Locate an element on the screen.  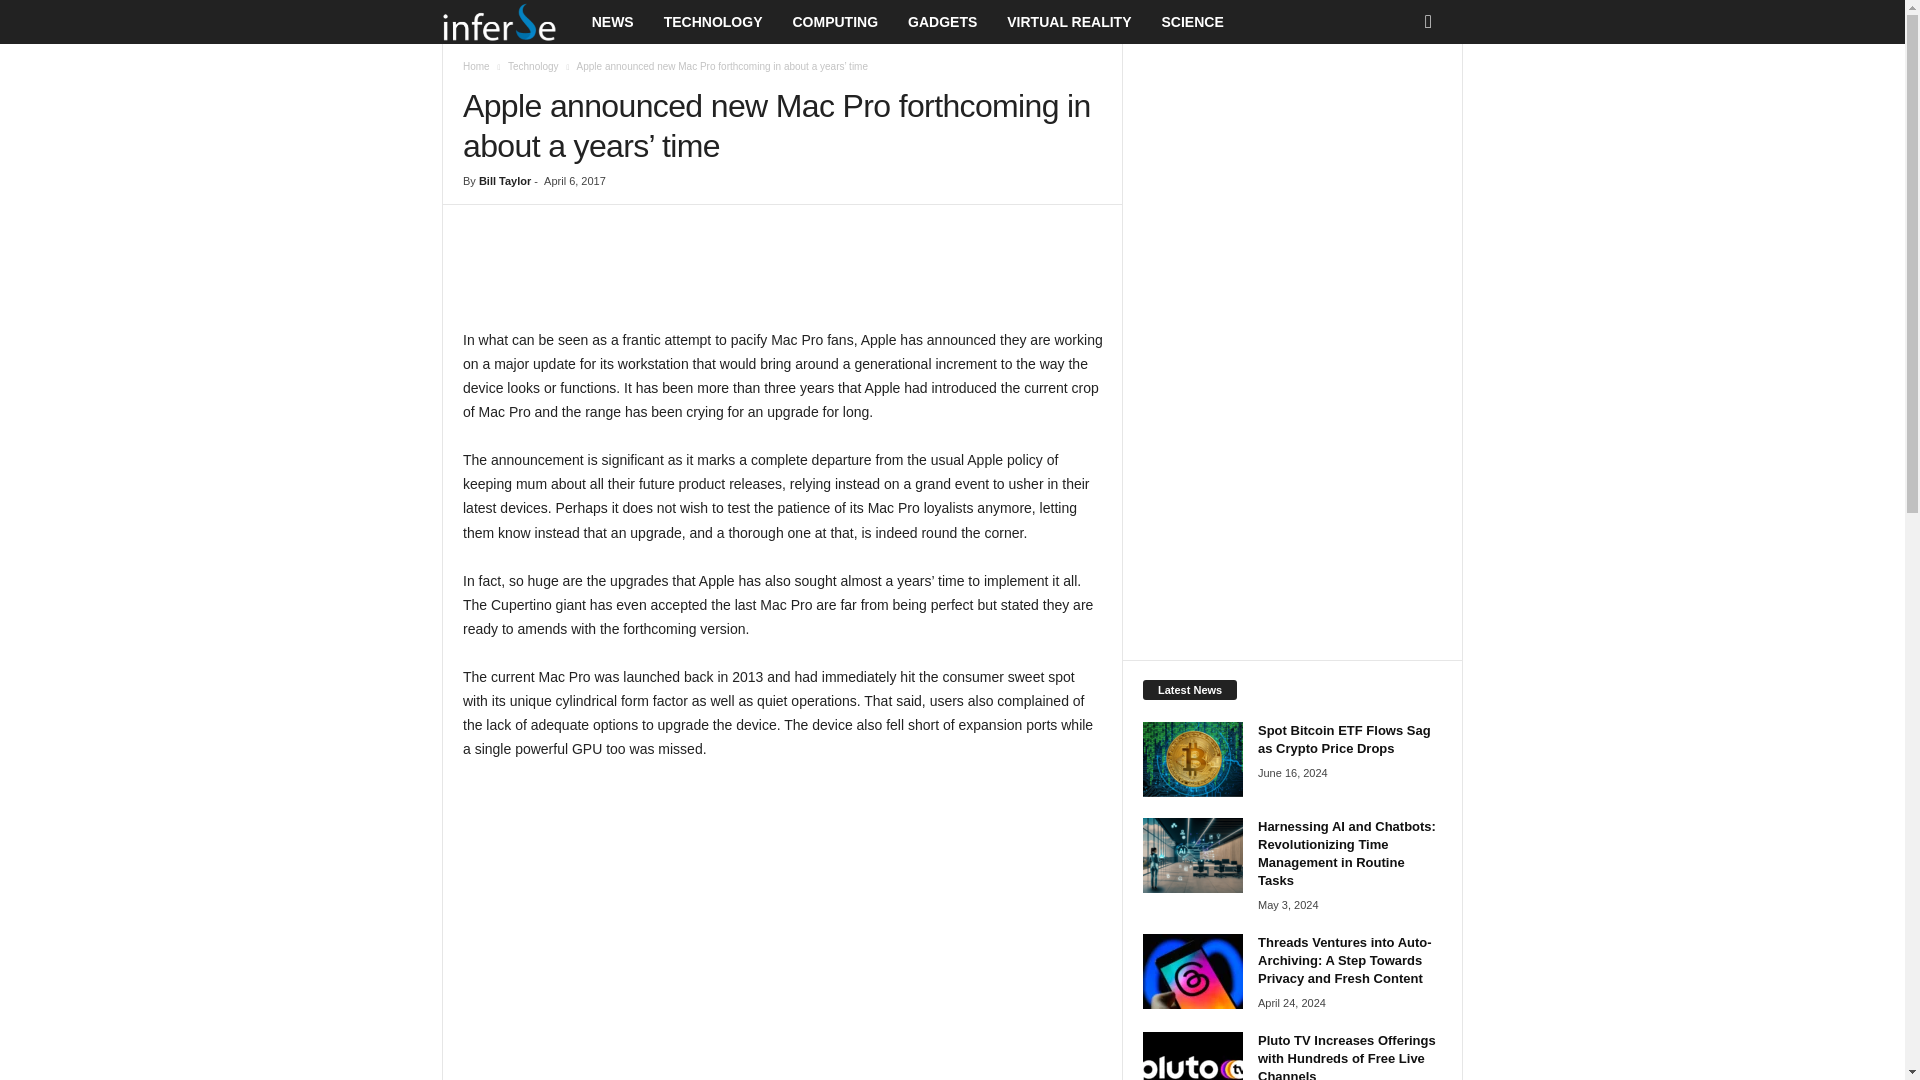
Inferse.com is located at coordinates (509, 22).